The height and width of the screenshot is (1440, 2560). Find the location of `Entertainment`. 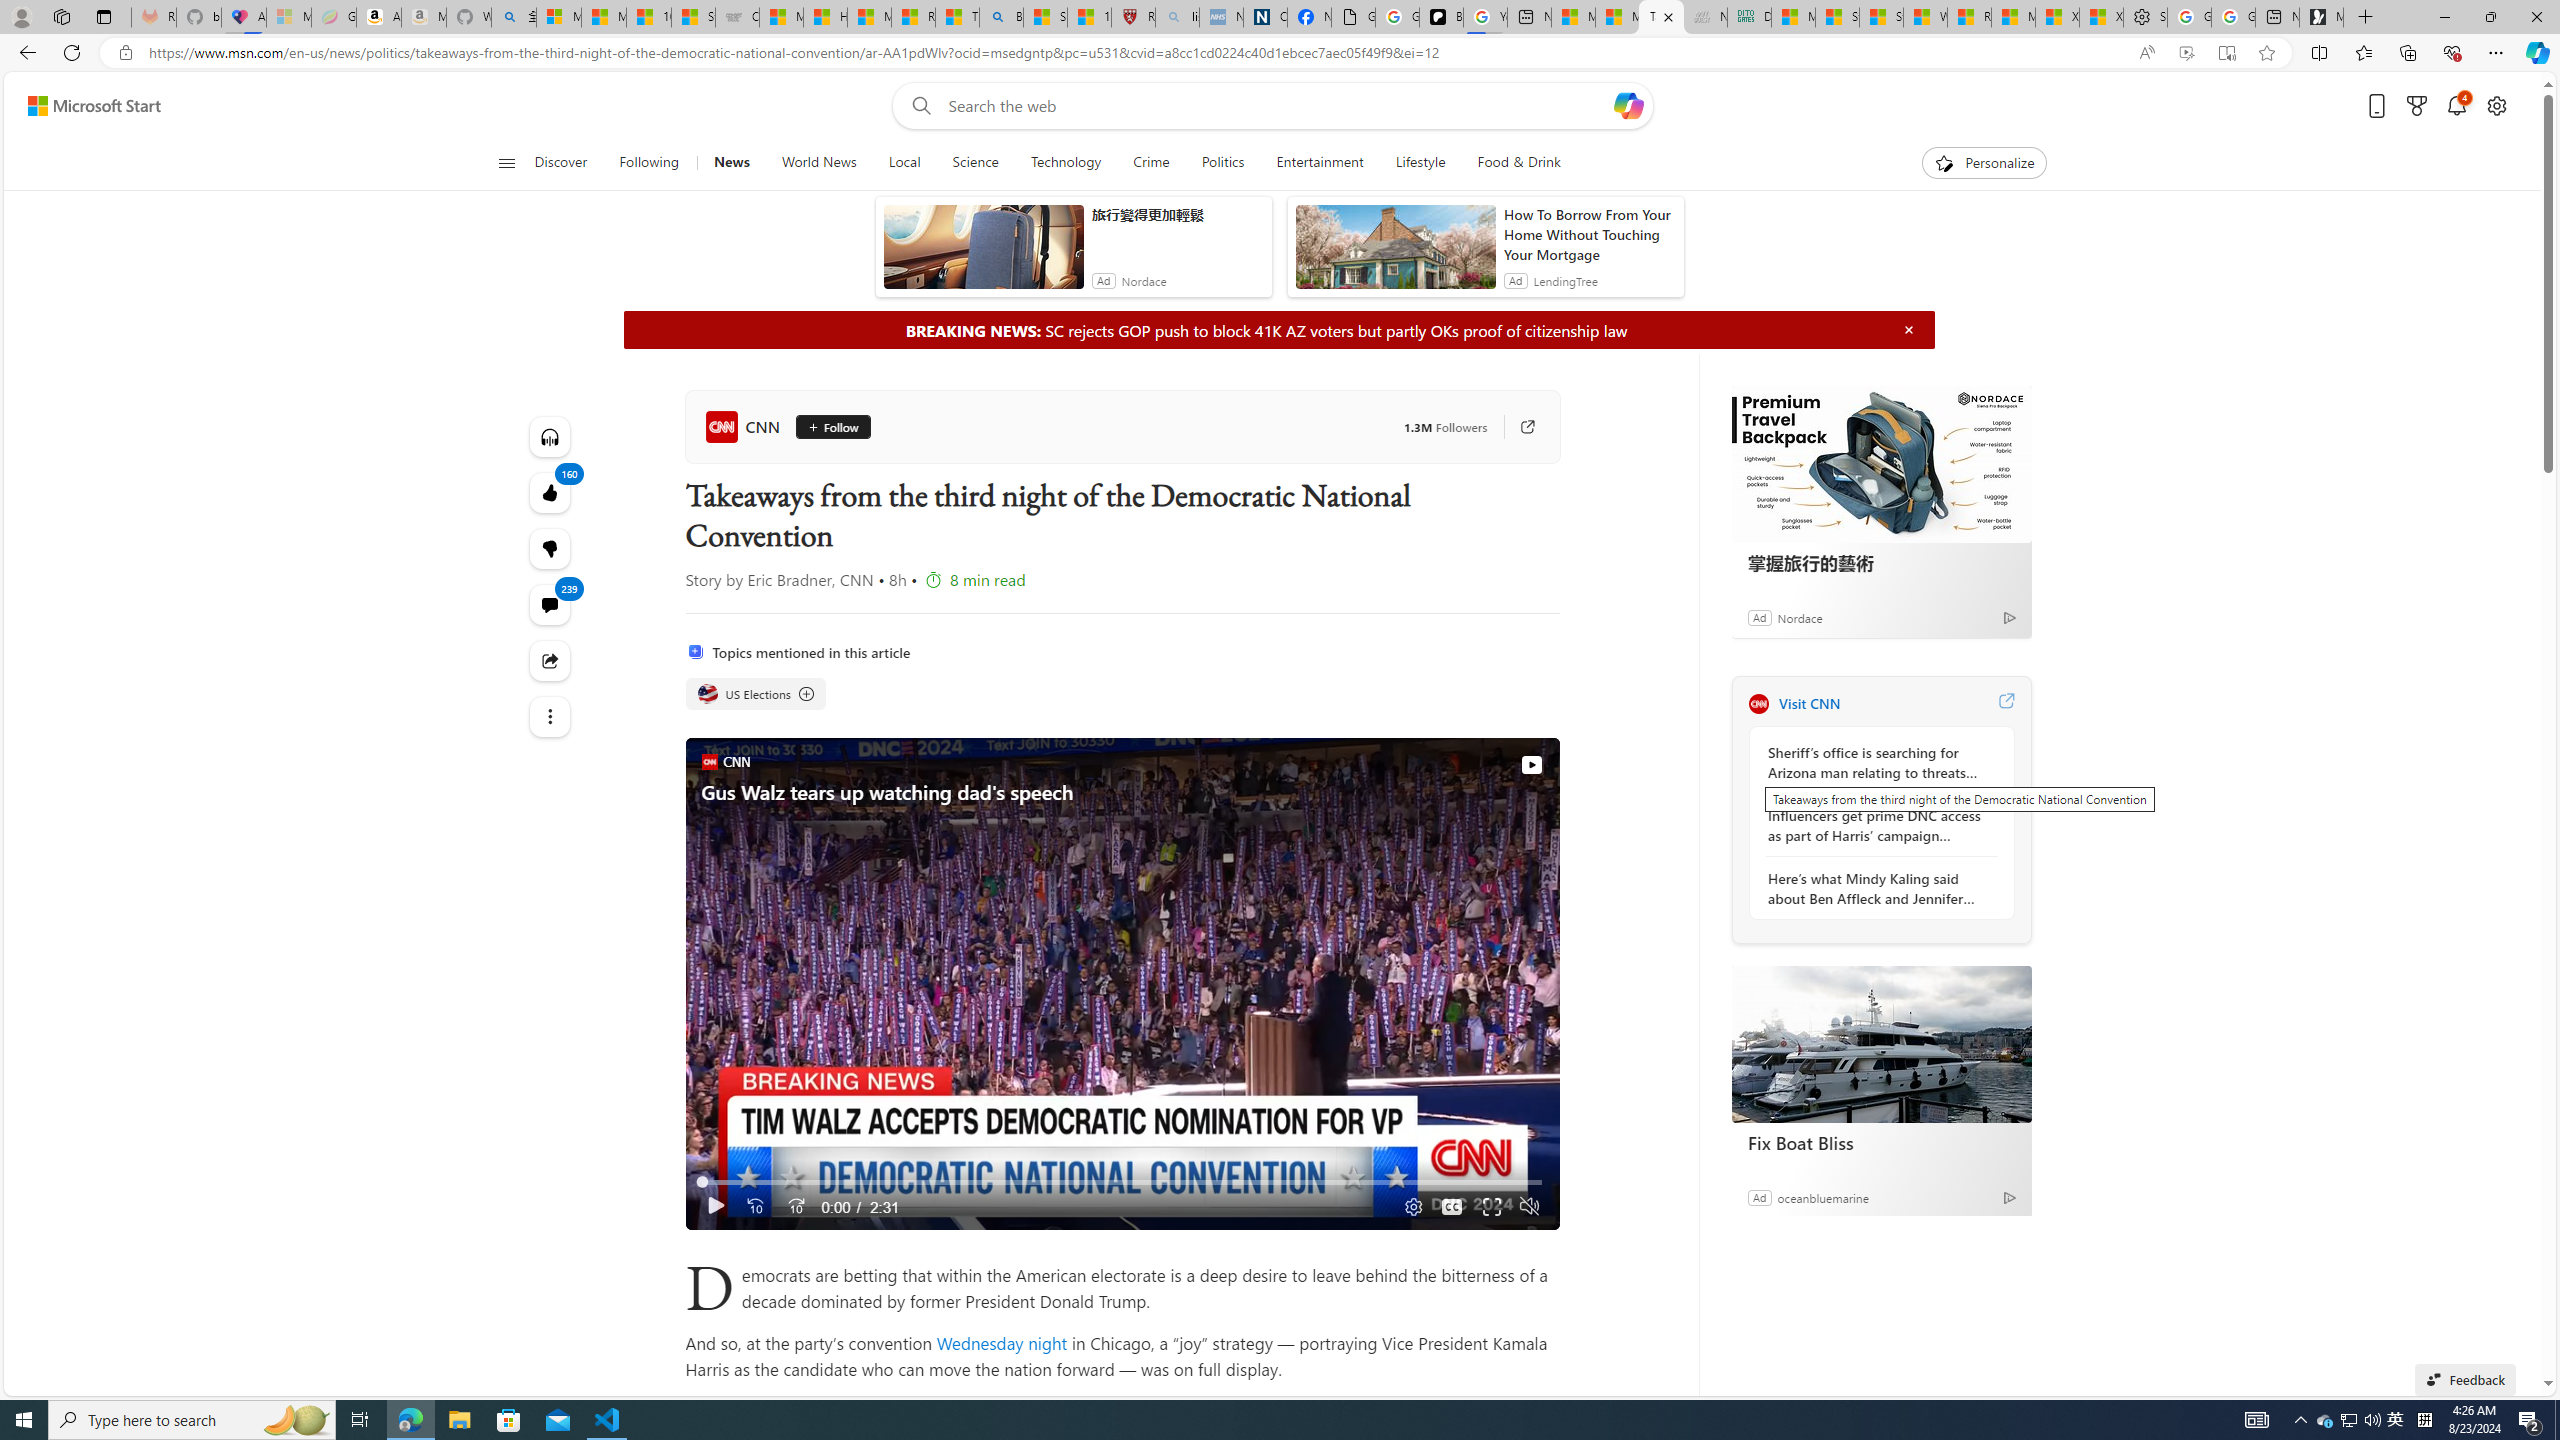

Entertainment is located at coordinates (1319, 163).